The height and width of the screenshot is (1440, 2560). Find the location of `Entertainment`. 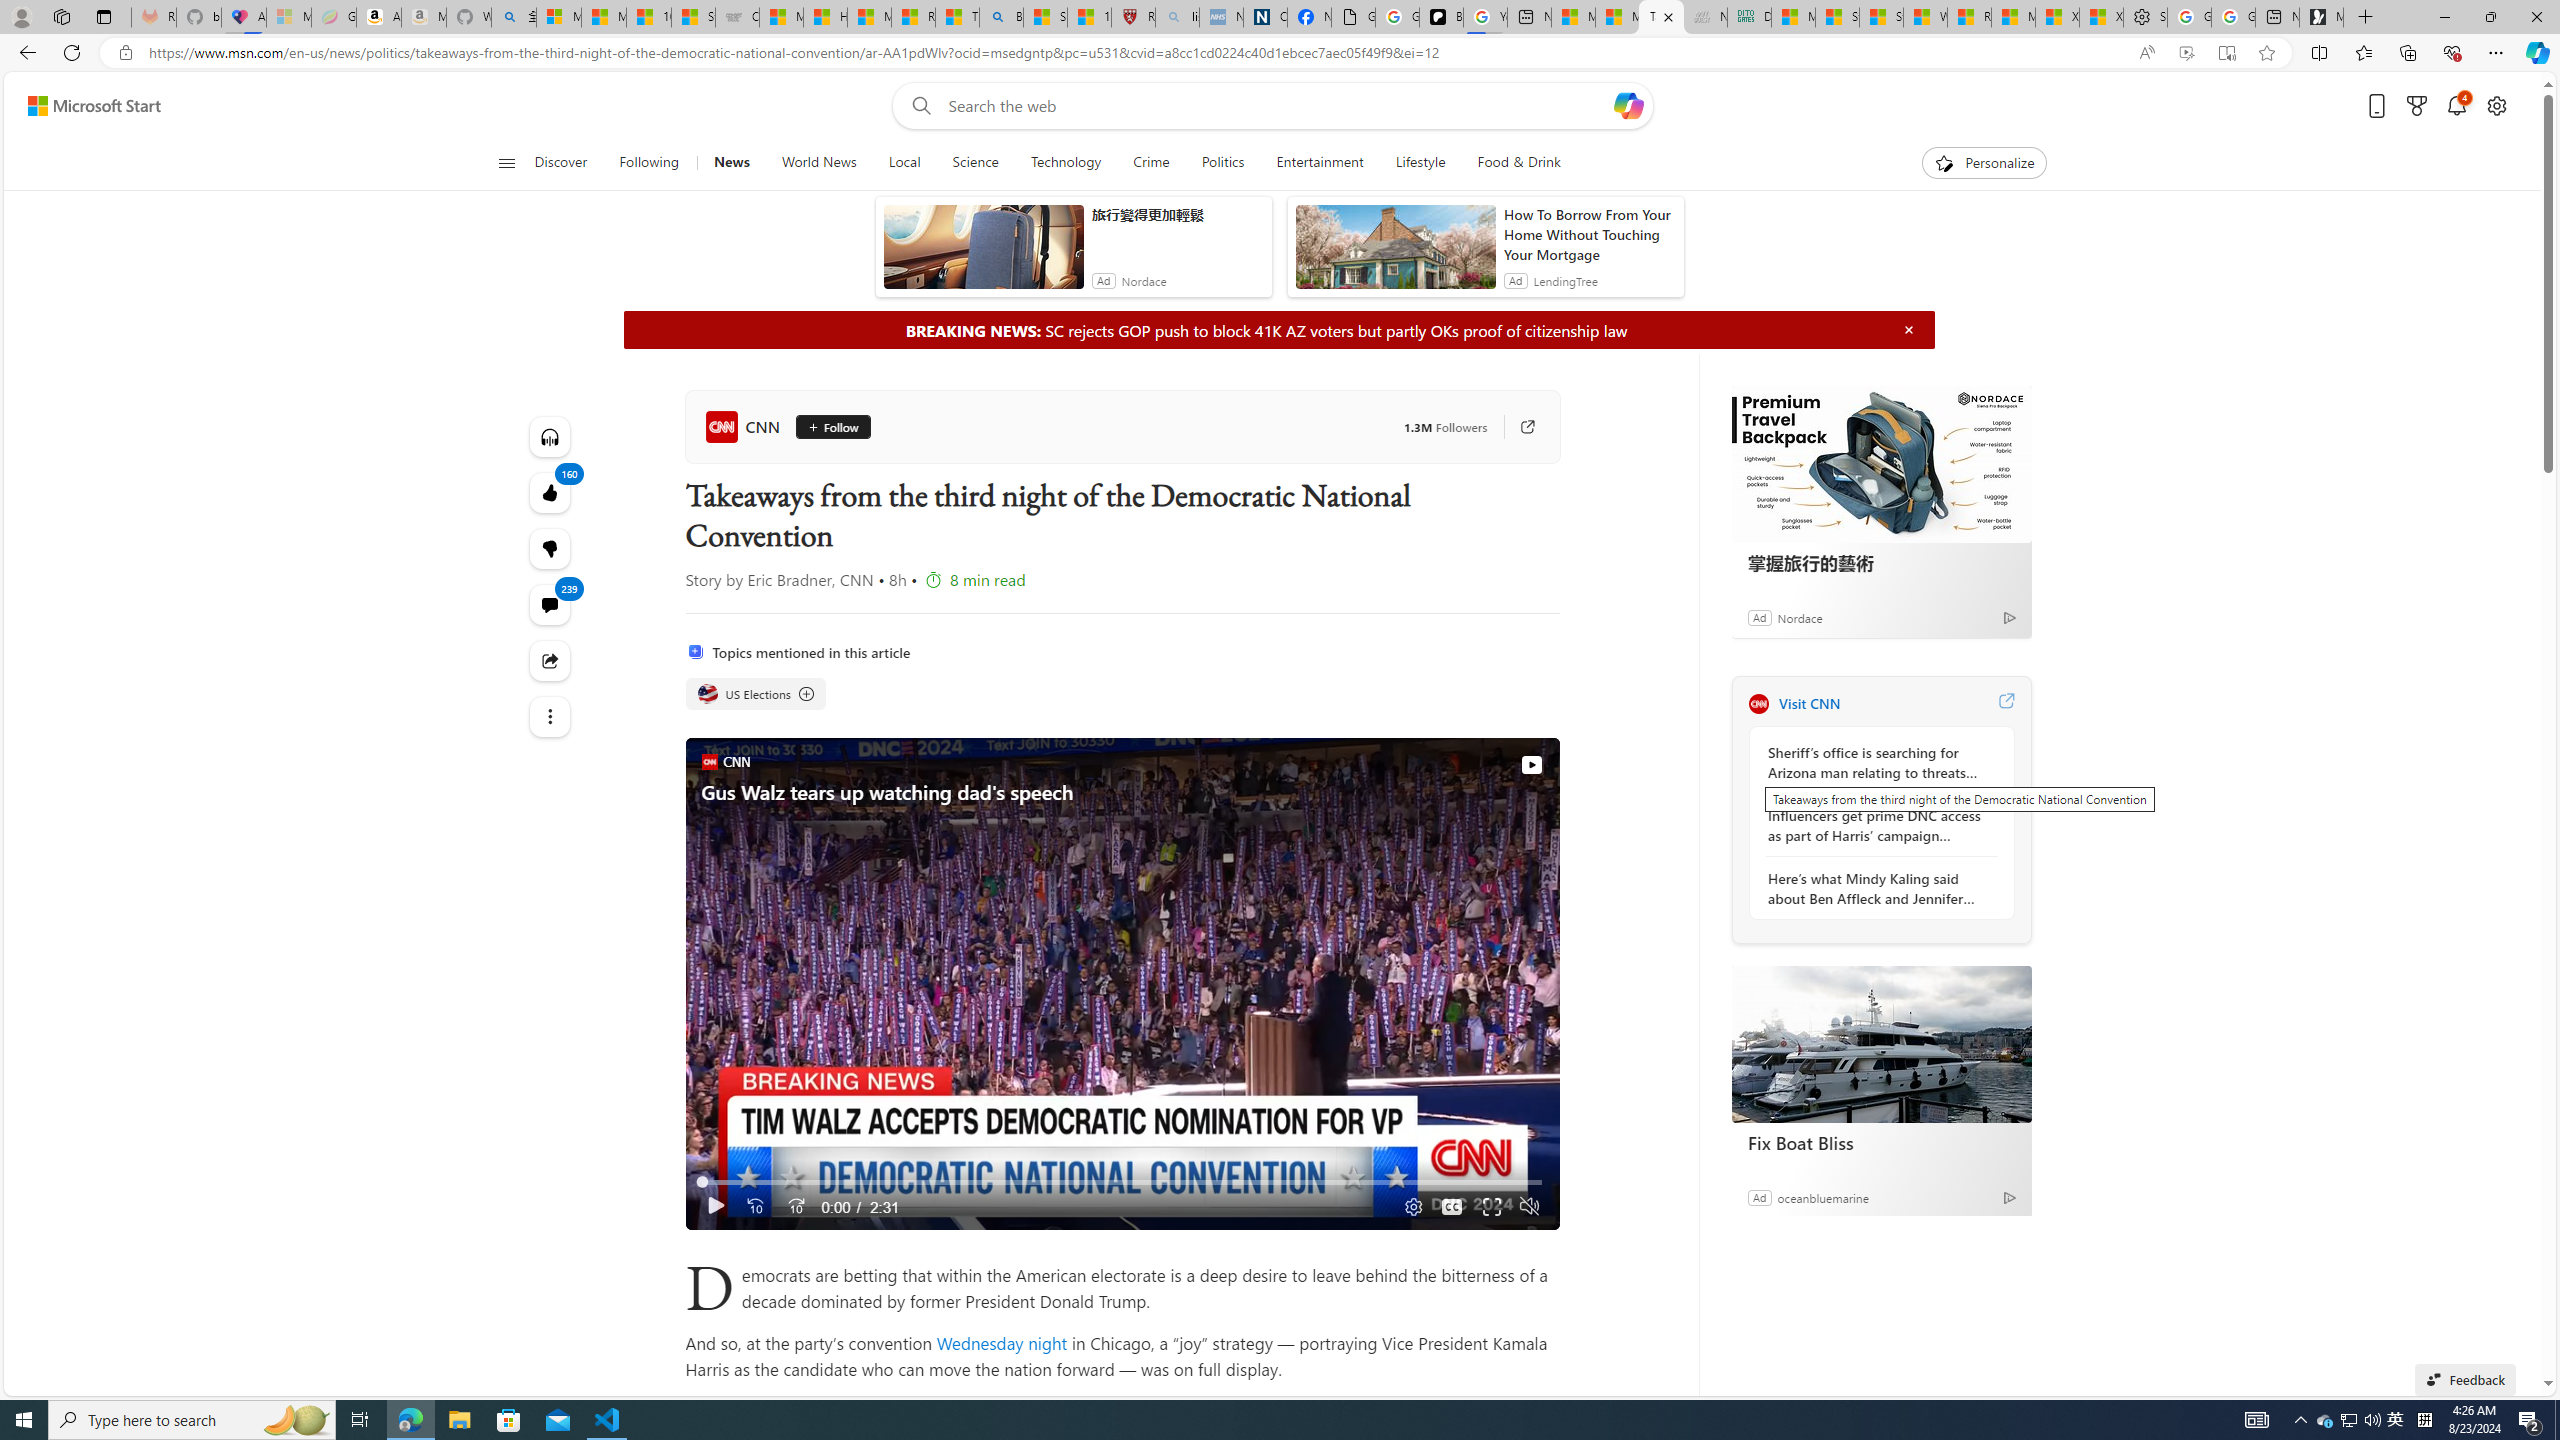

Entertainment is located at coordinates (1319, 163).